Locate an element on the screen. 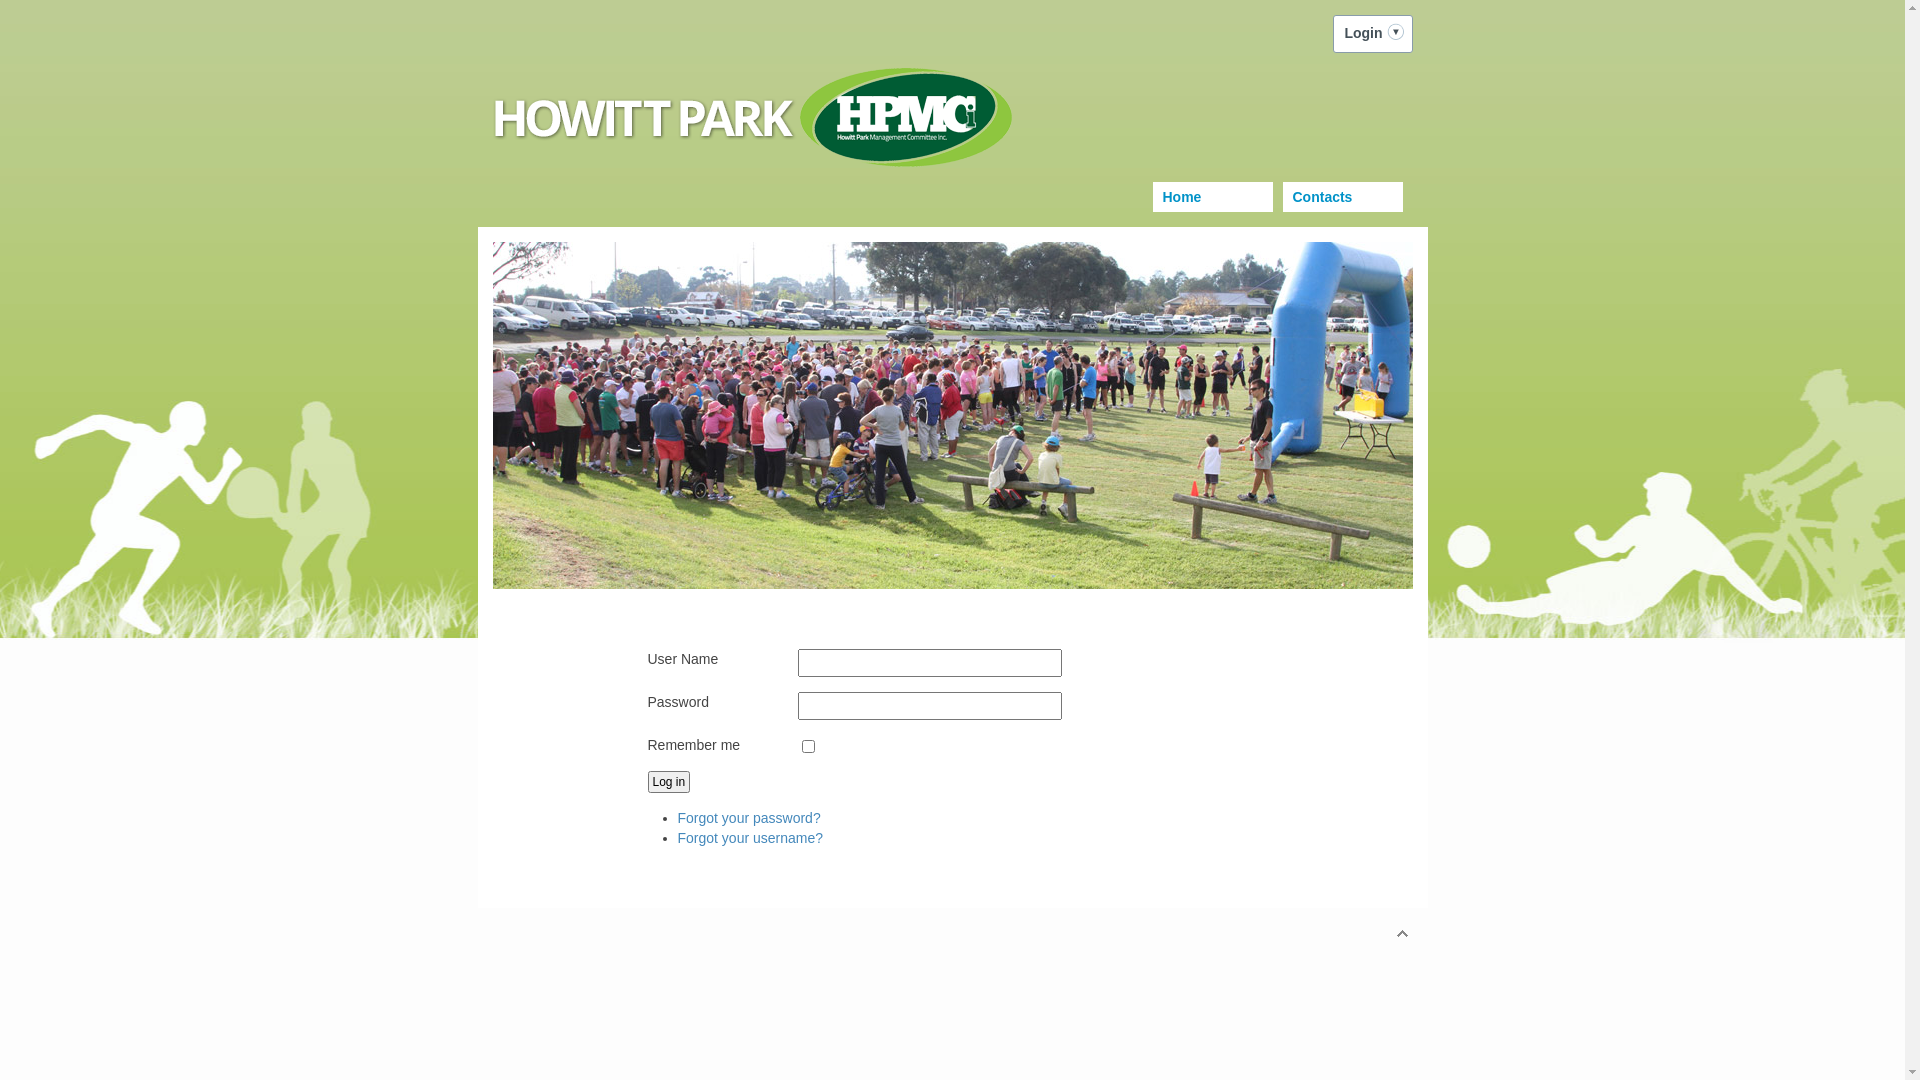  Login is located at coordinates (1372, 34).